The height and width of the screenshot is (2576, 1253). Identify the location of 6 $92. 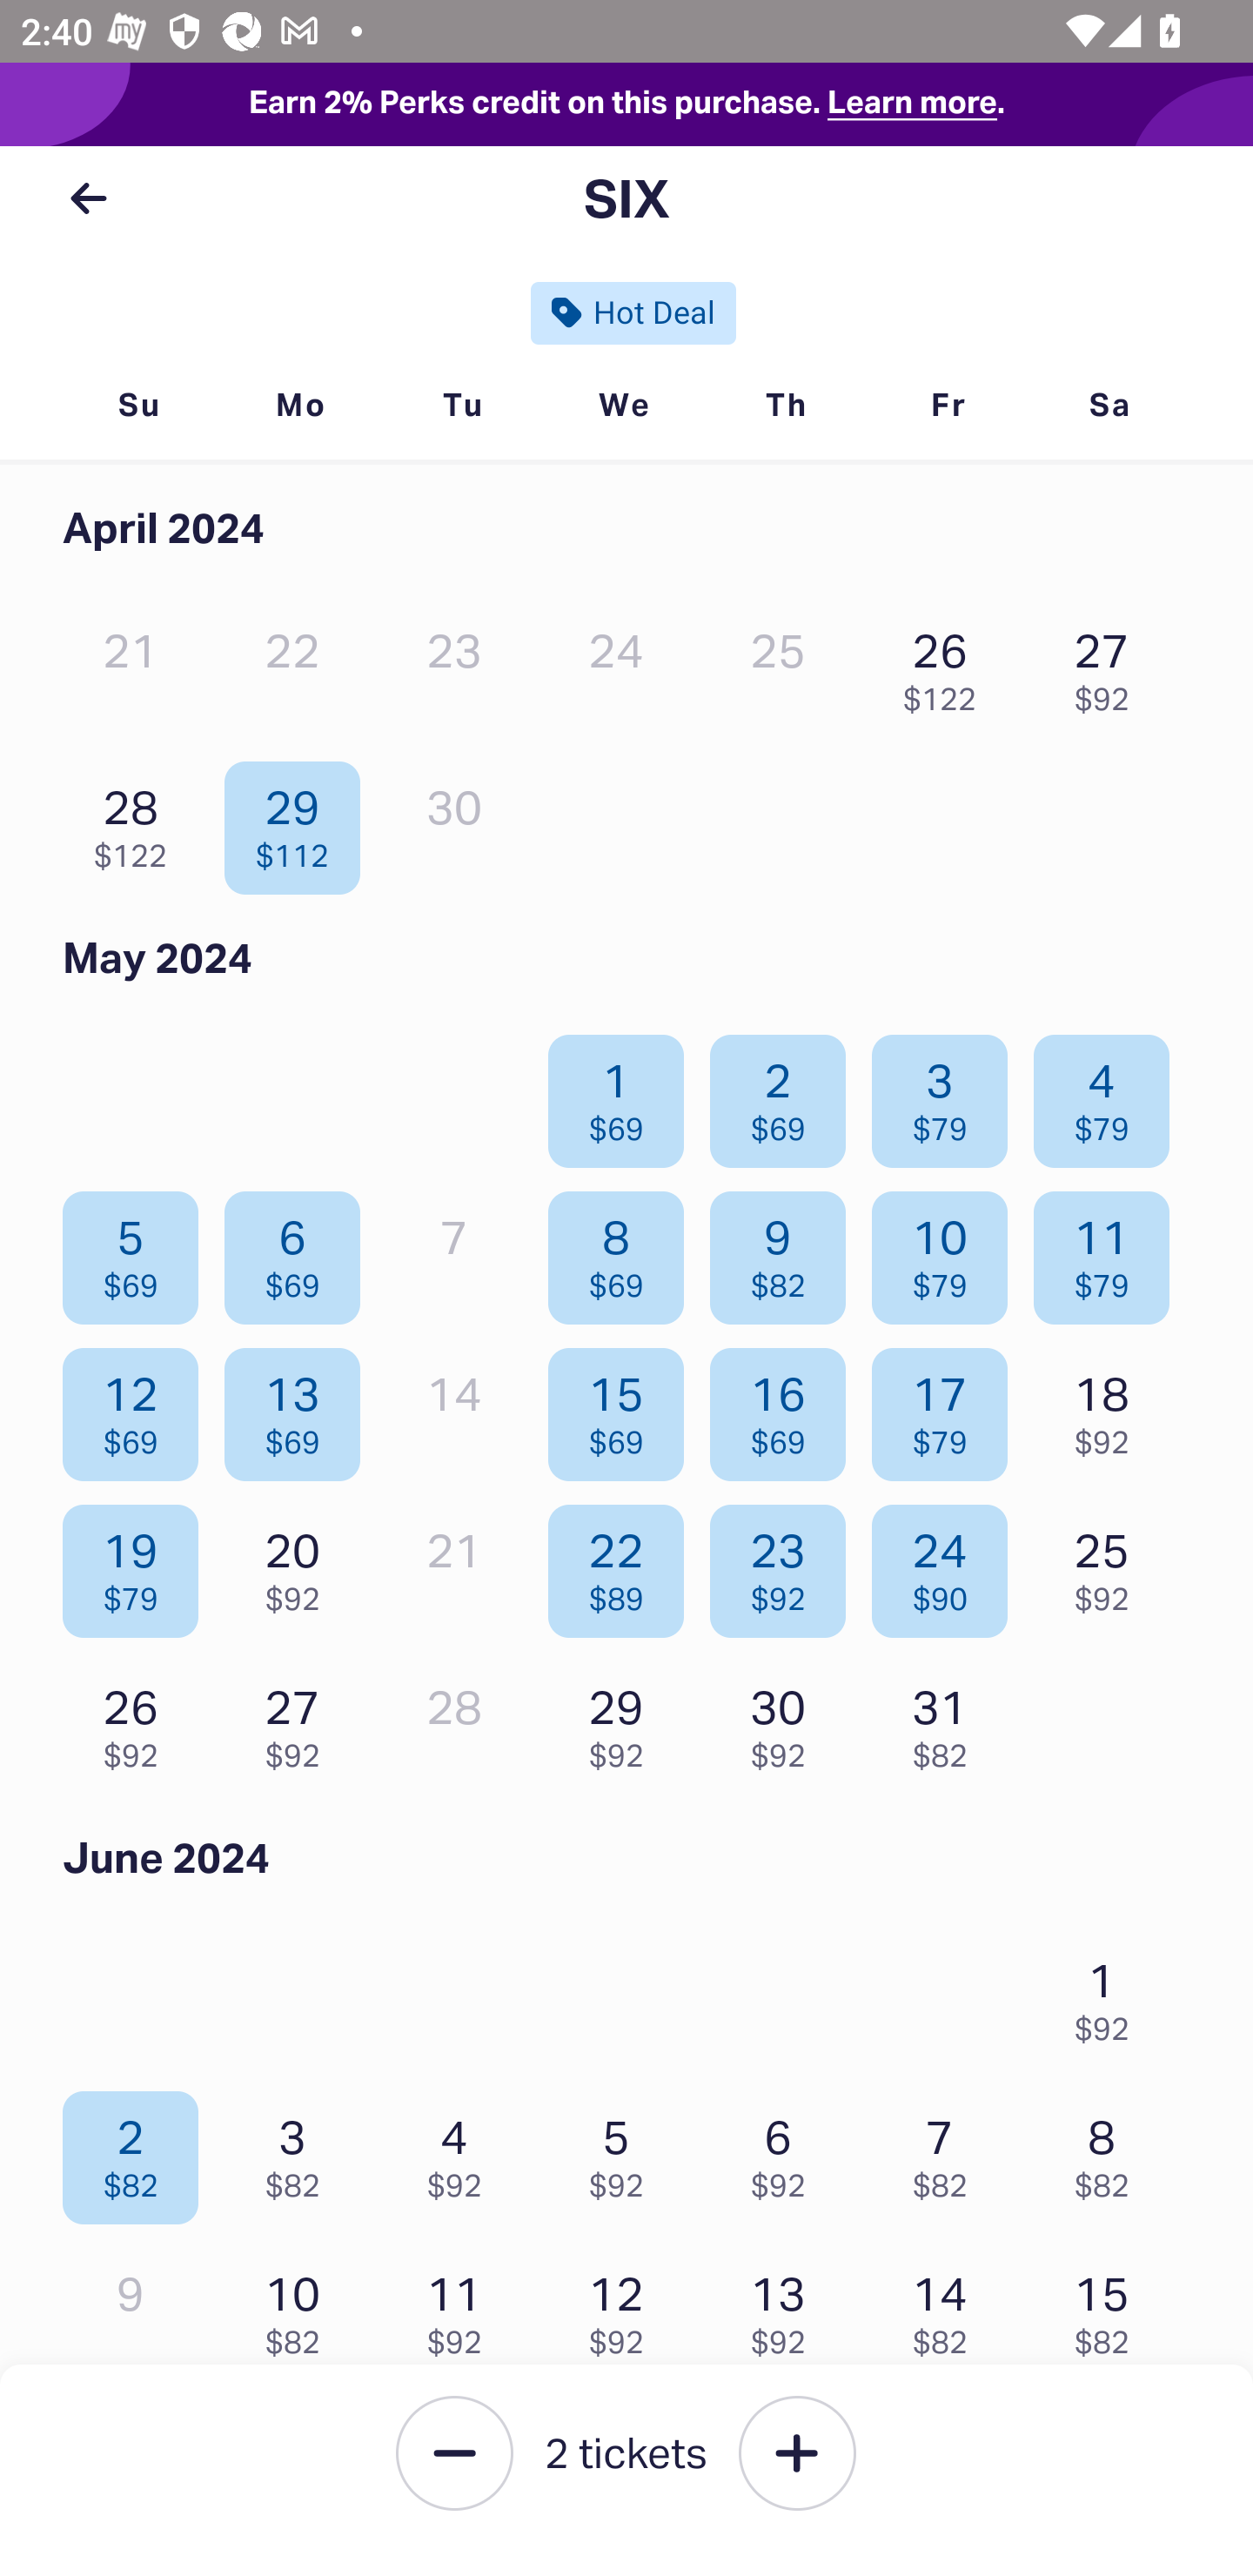
(786, 2151).